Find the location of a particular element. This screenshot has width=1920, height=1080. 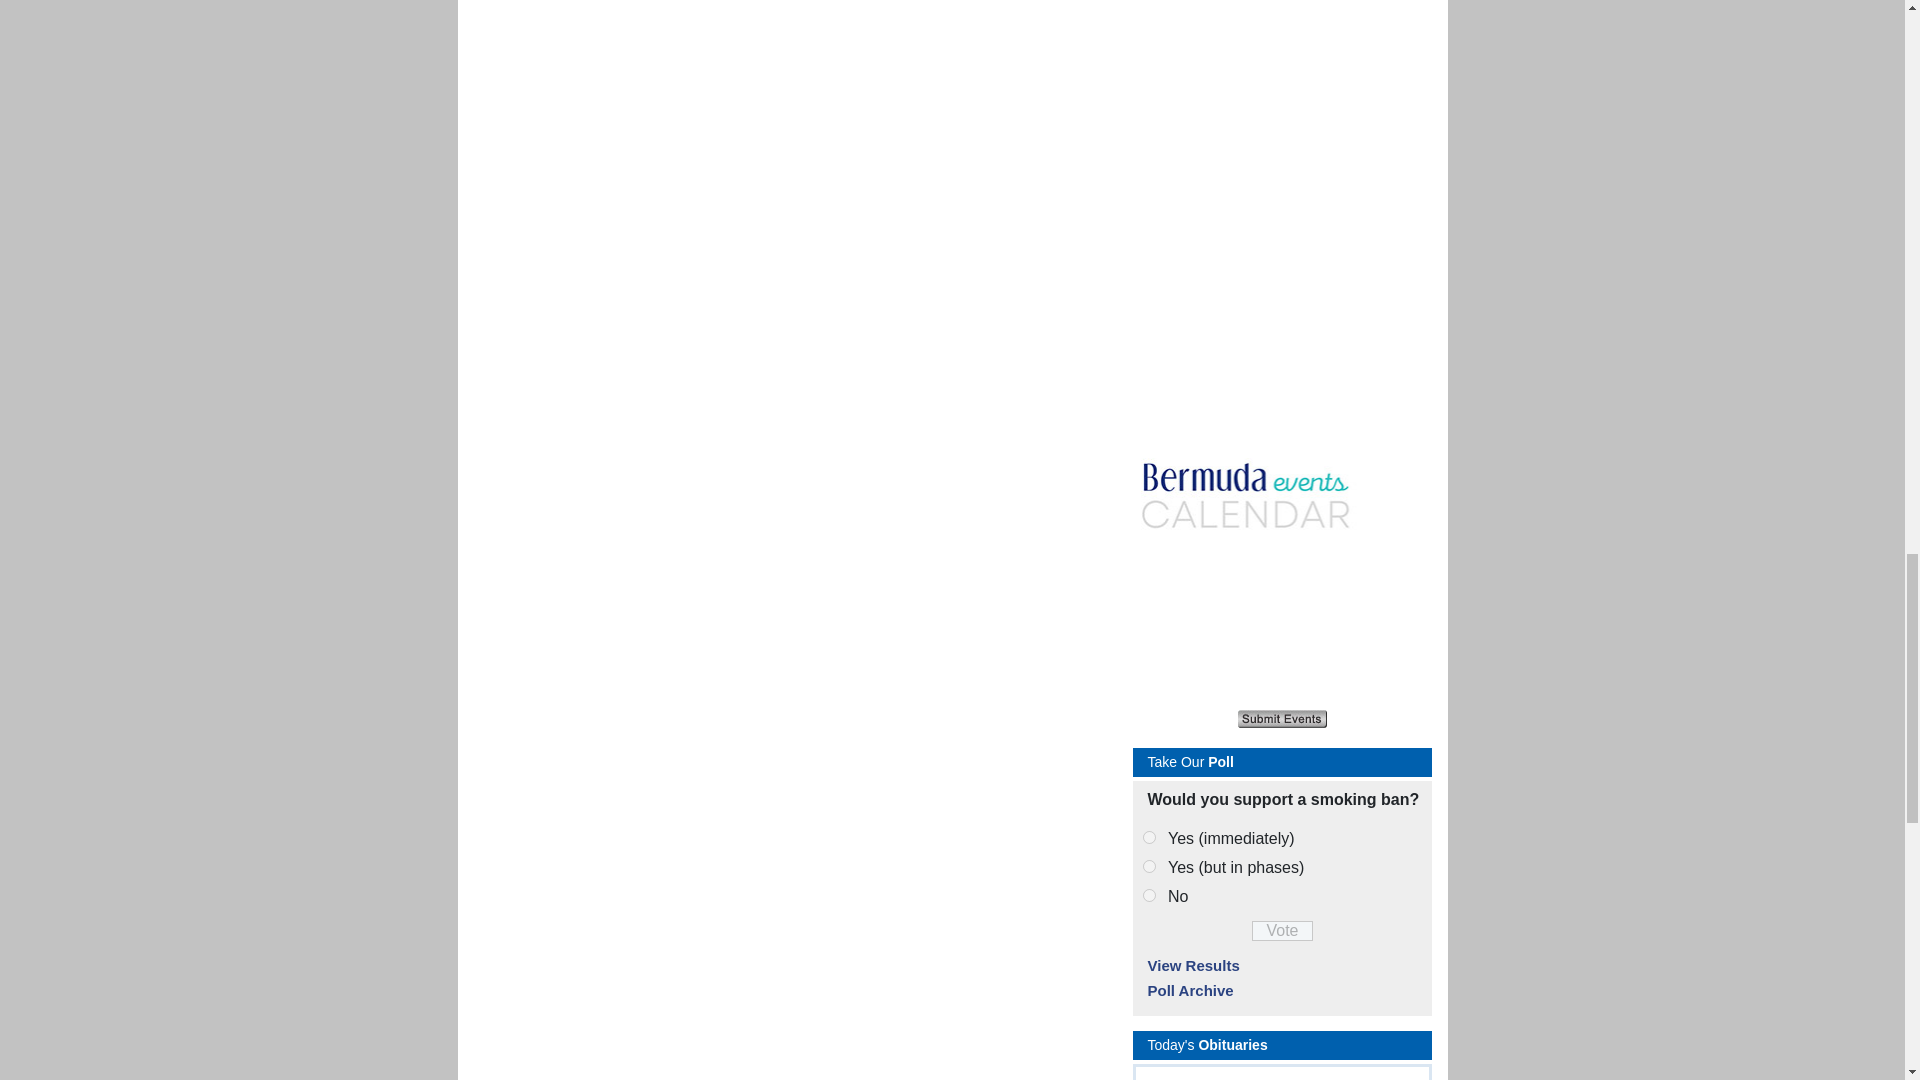

355 is located at coordinates (1148, 866).